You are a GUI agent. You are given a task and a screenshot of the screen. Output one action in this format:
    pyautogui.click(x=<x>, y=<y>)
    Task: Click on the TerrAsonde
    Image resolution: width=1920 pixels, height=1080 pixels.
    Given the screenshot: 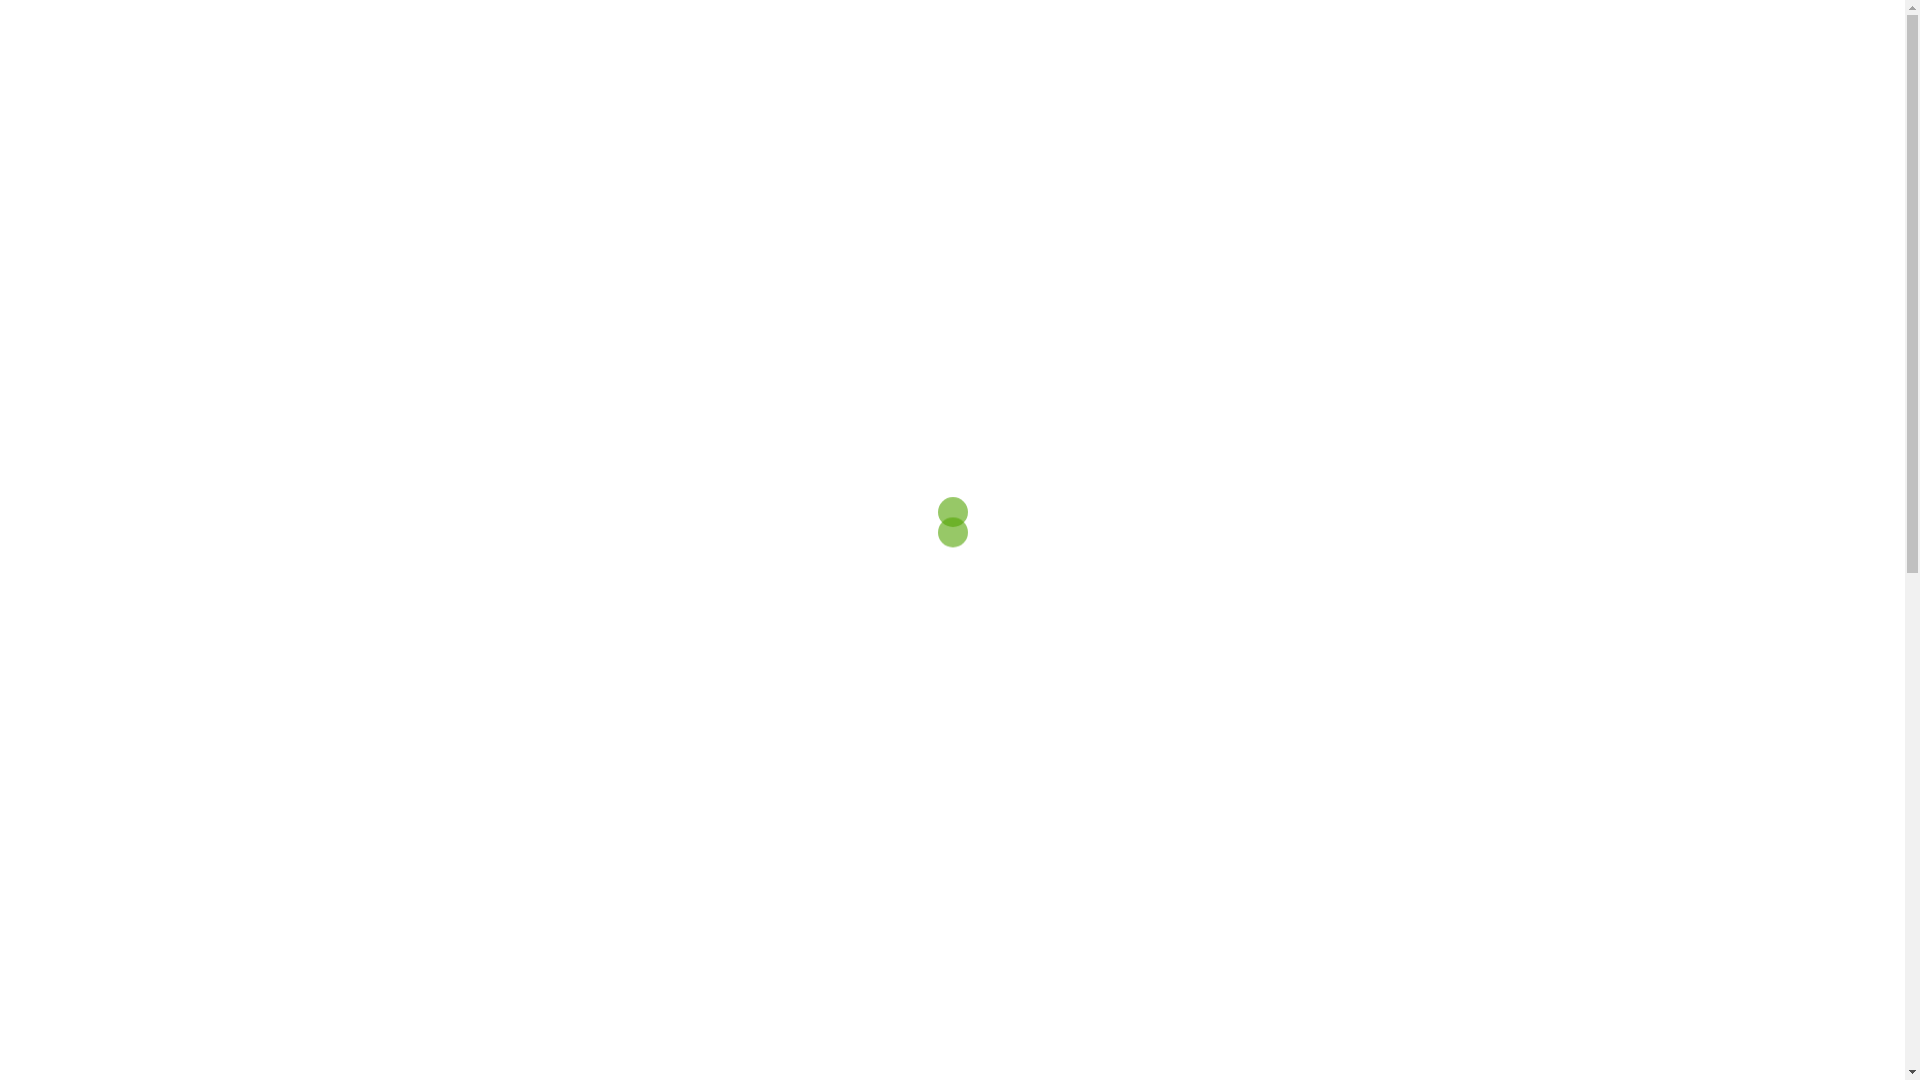 What is the action you would take?
    pyautogui.click(x=674, y=32)
    